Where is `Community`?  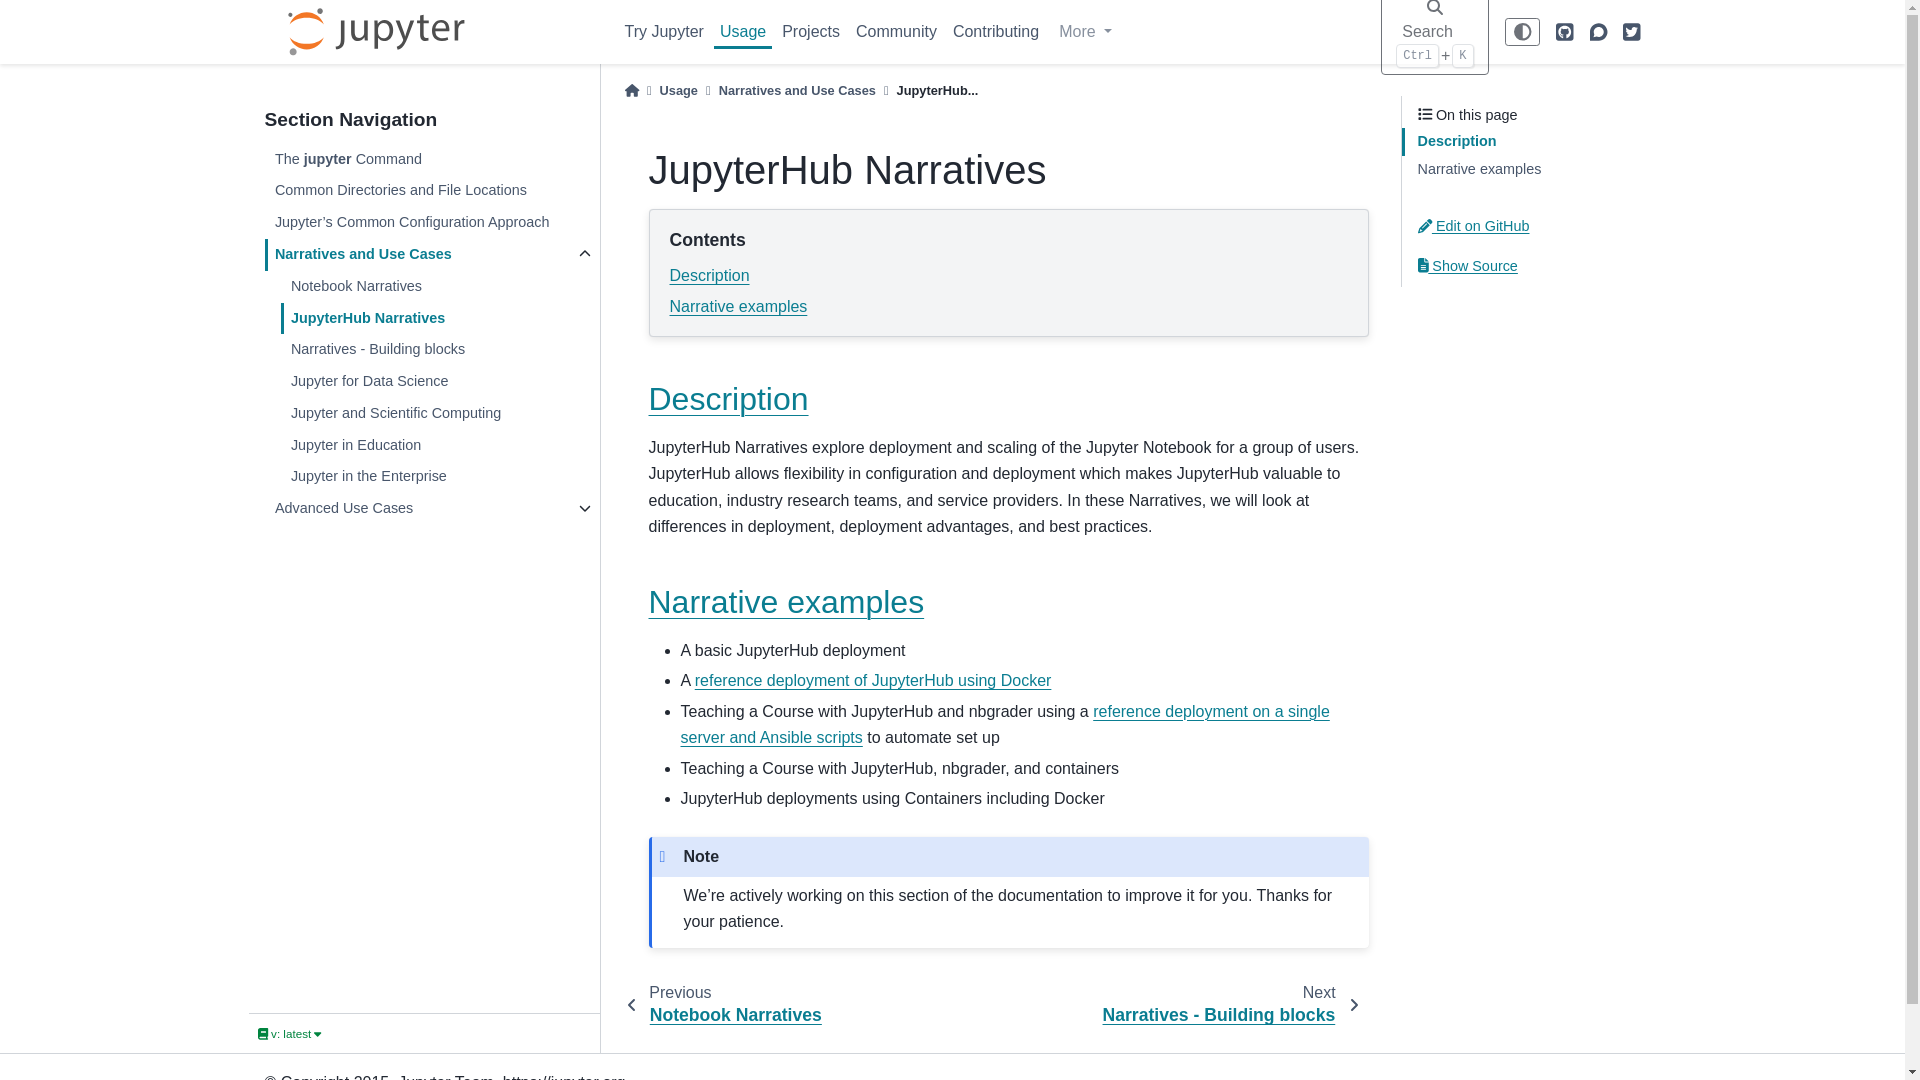 Community is located at coordinates (896, 32).